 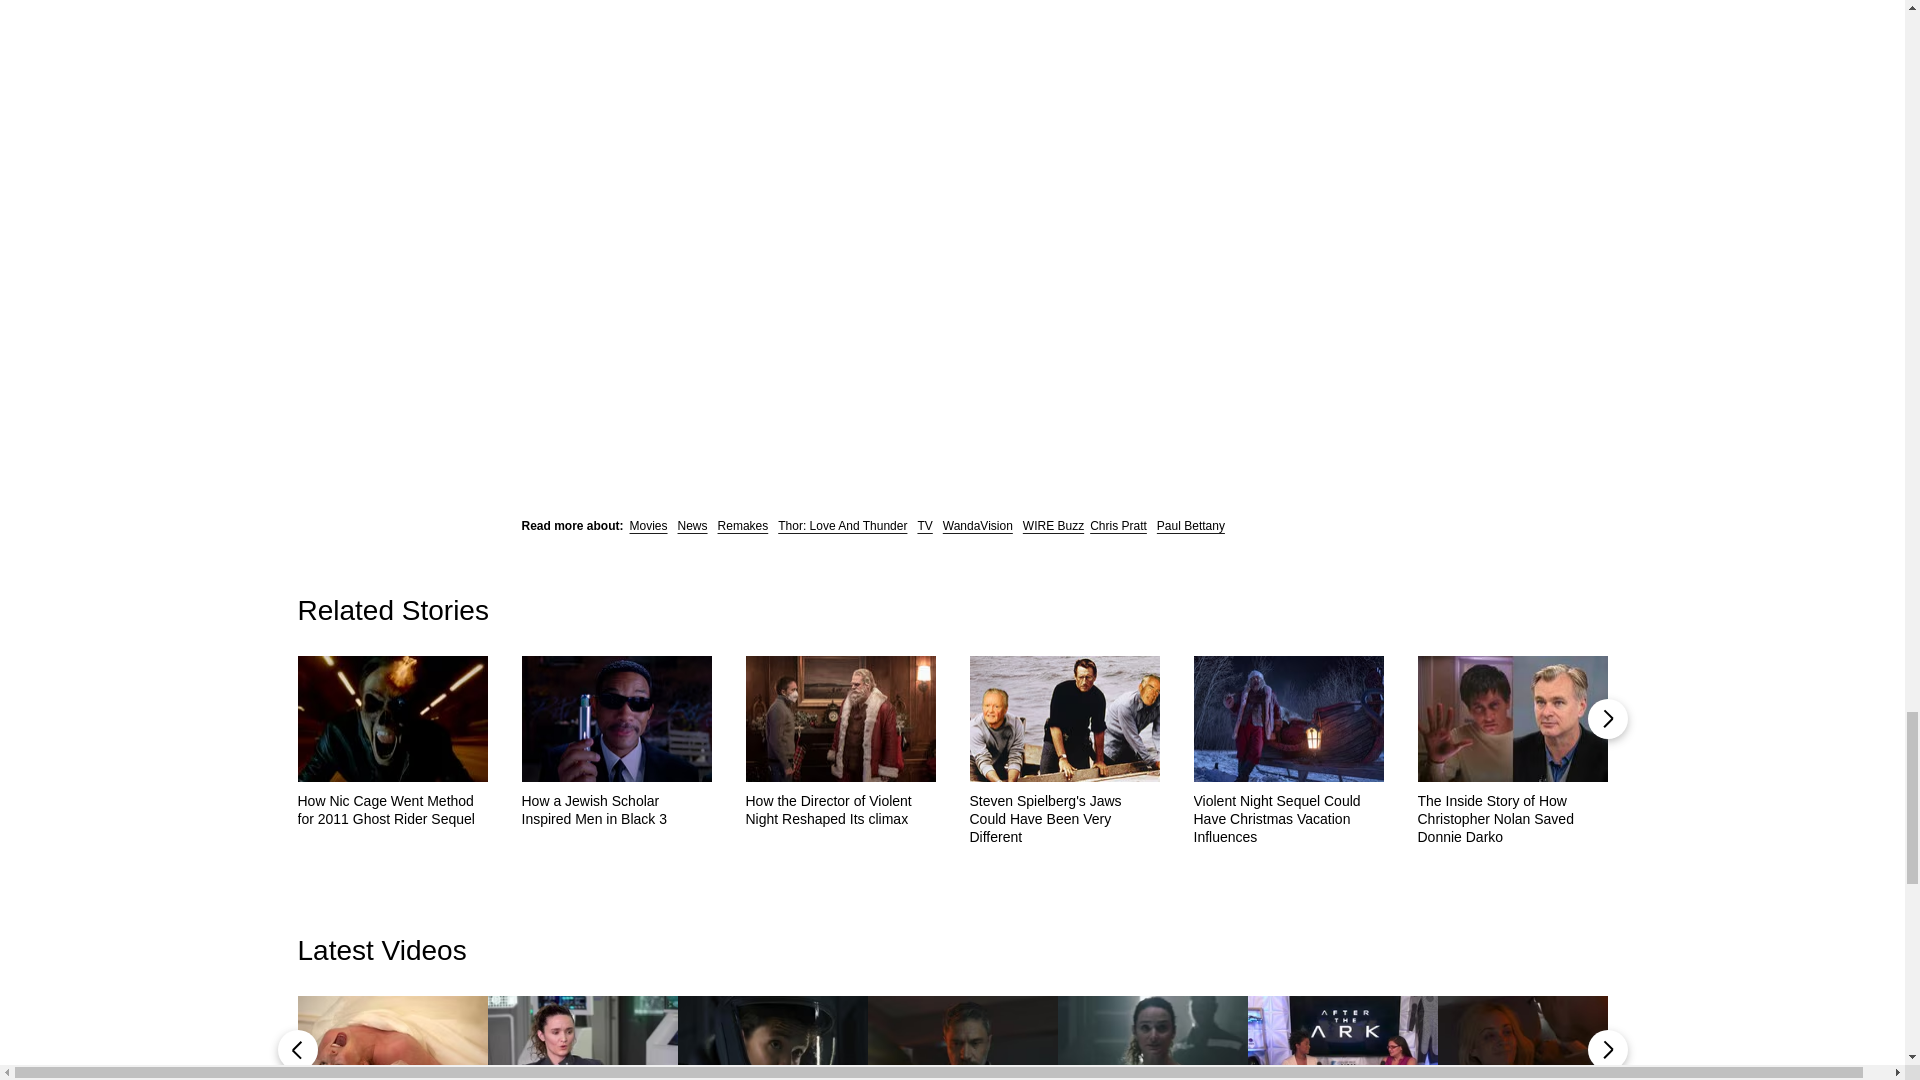 What do you see at coordinates (1343, 1038) in the screenshot?
I see `After the Ark: Season 2, Episode 1` at bounding box center [1343, 1038].